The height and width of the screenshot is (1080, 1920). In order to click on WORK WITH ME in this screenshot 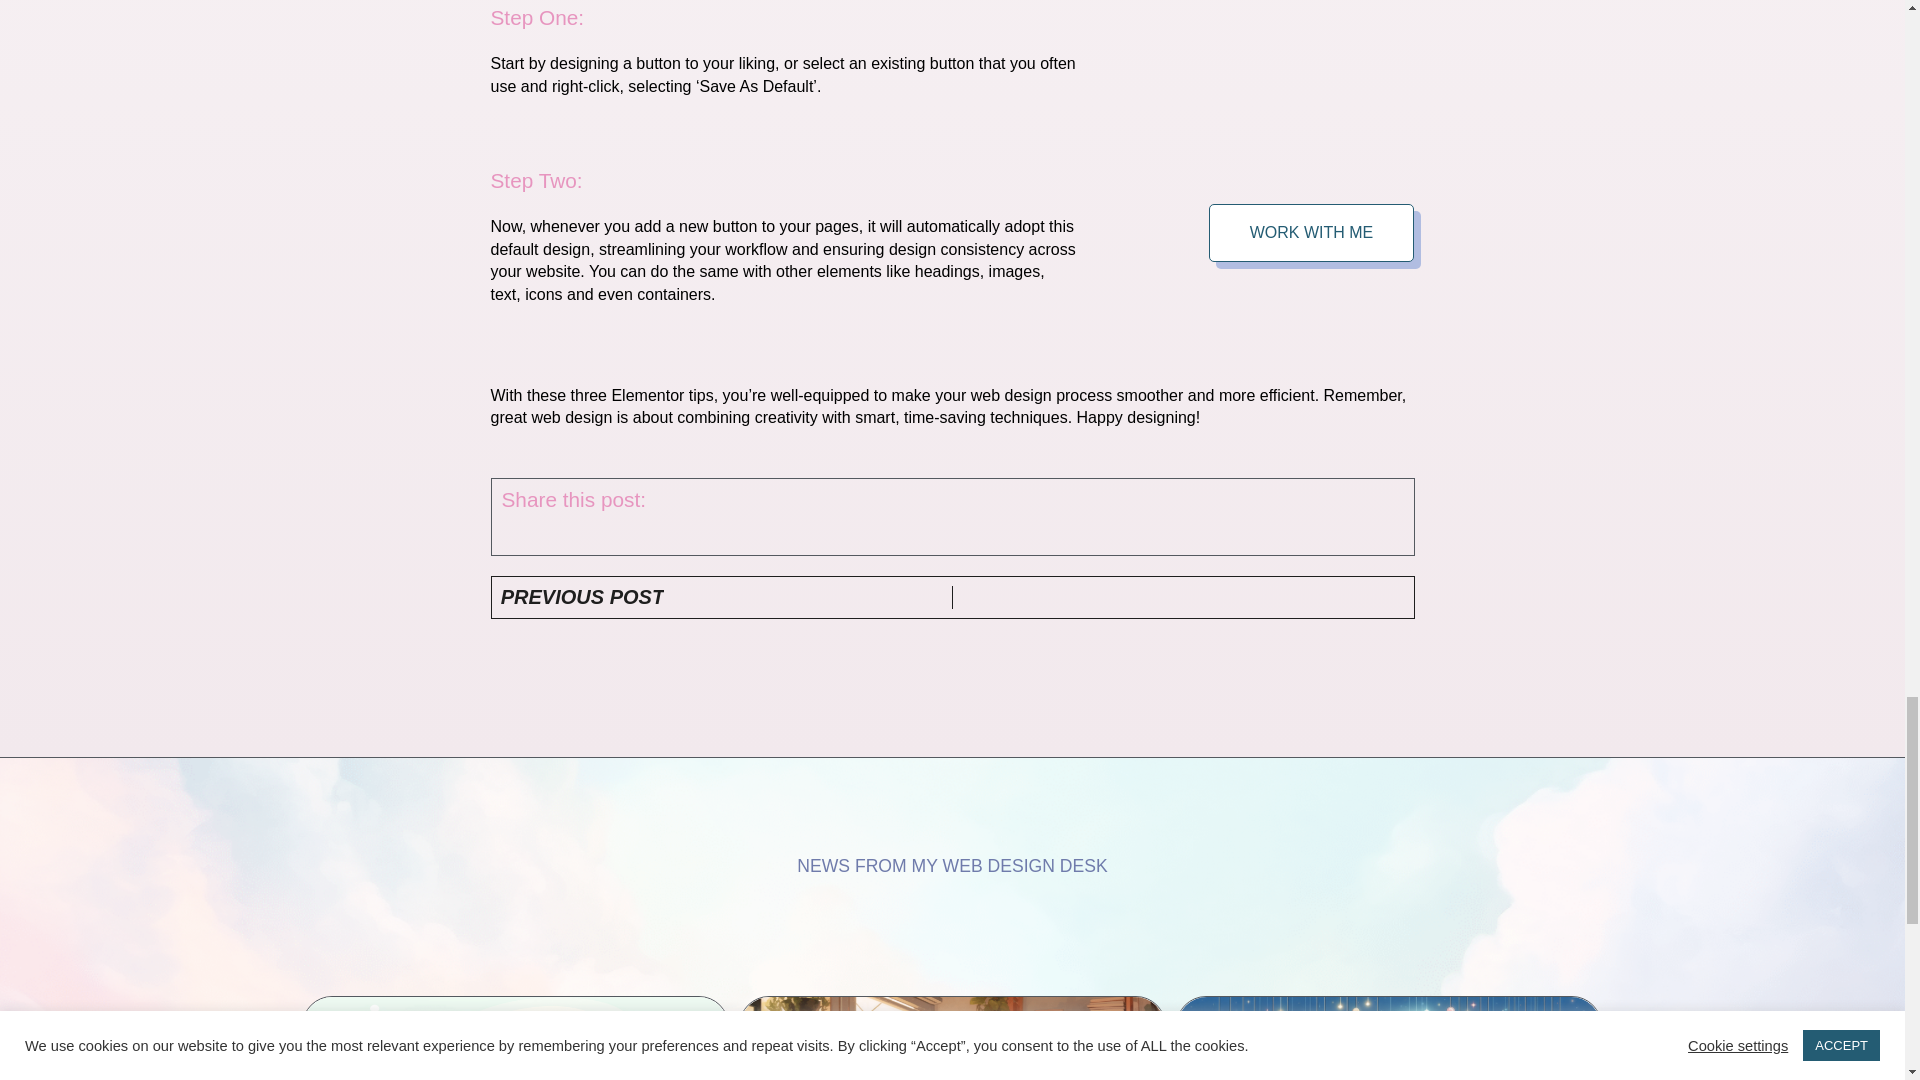, I will do `click(1312, 233)`.